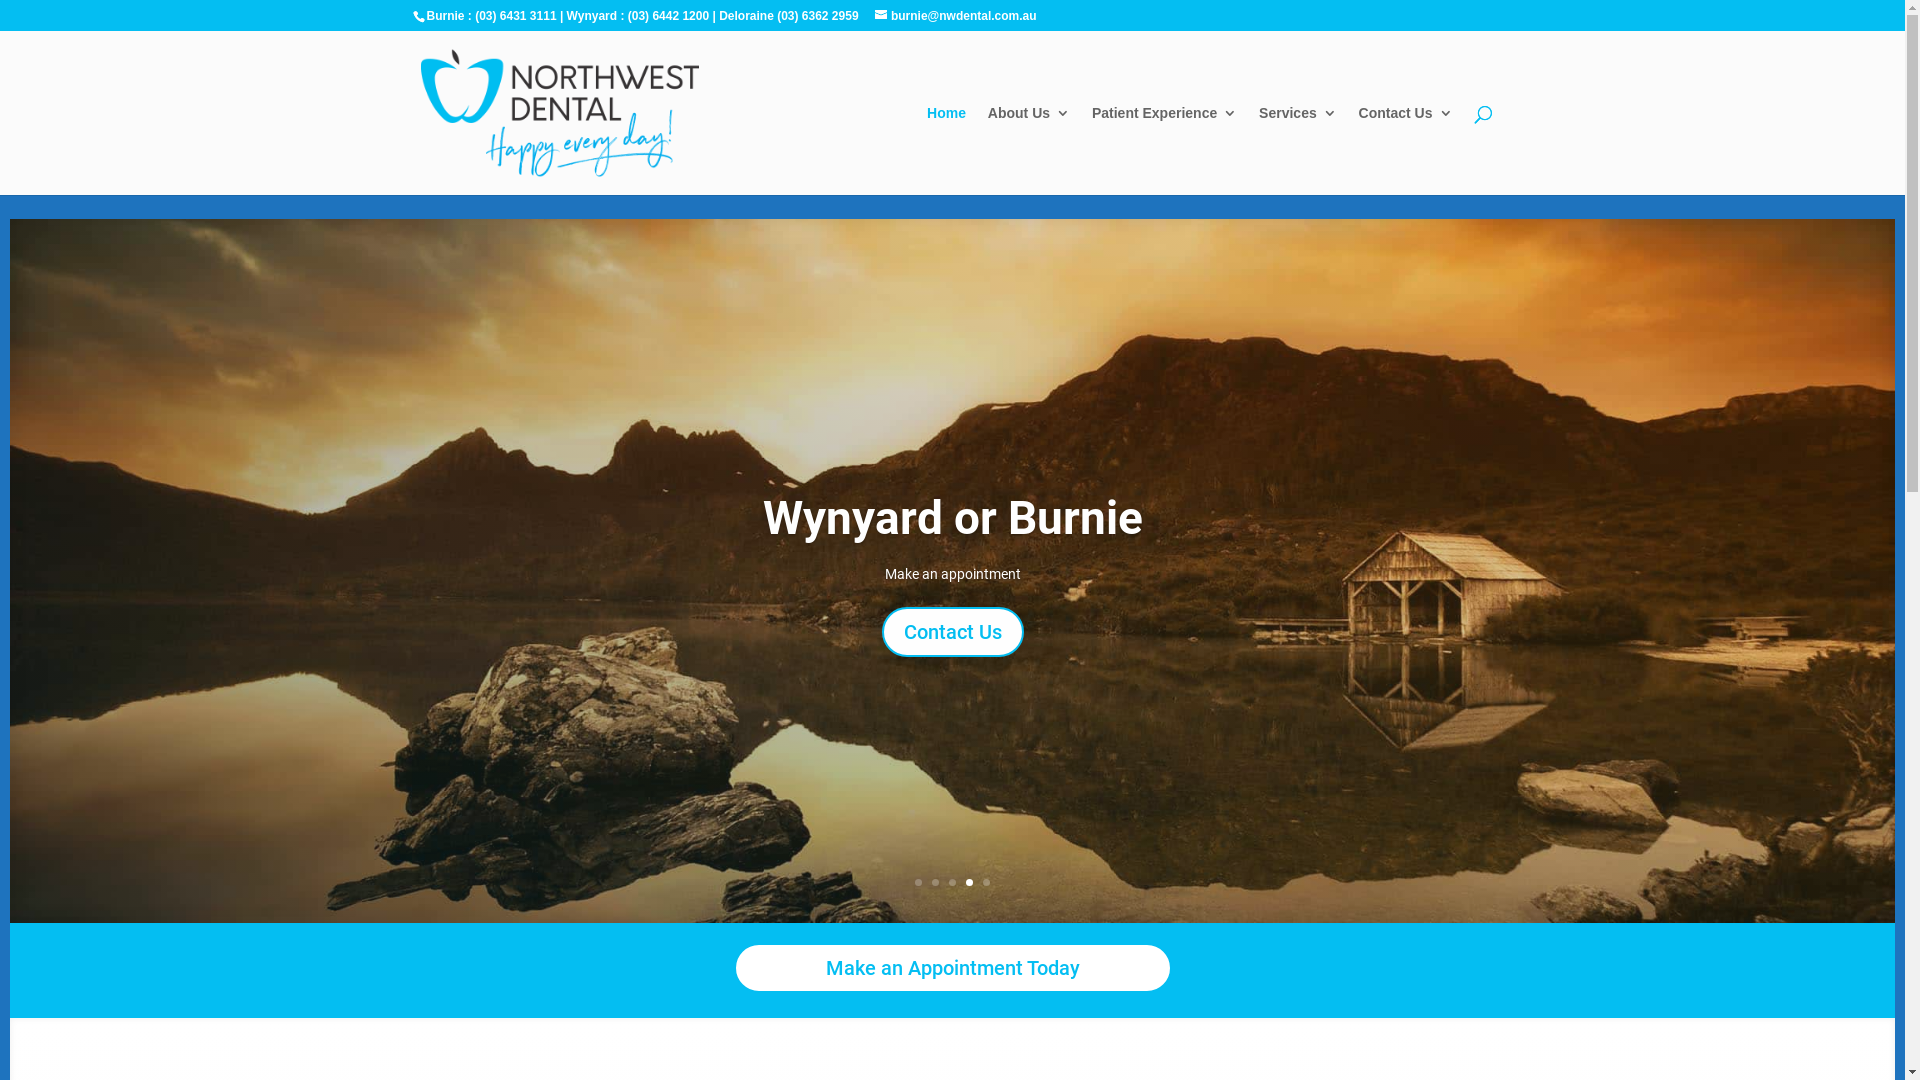 This screenshot has height=1080, width=1920. I want to click on 1, so click(918, 882).